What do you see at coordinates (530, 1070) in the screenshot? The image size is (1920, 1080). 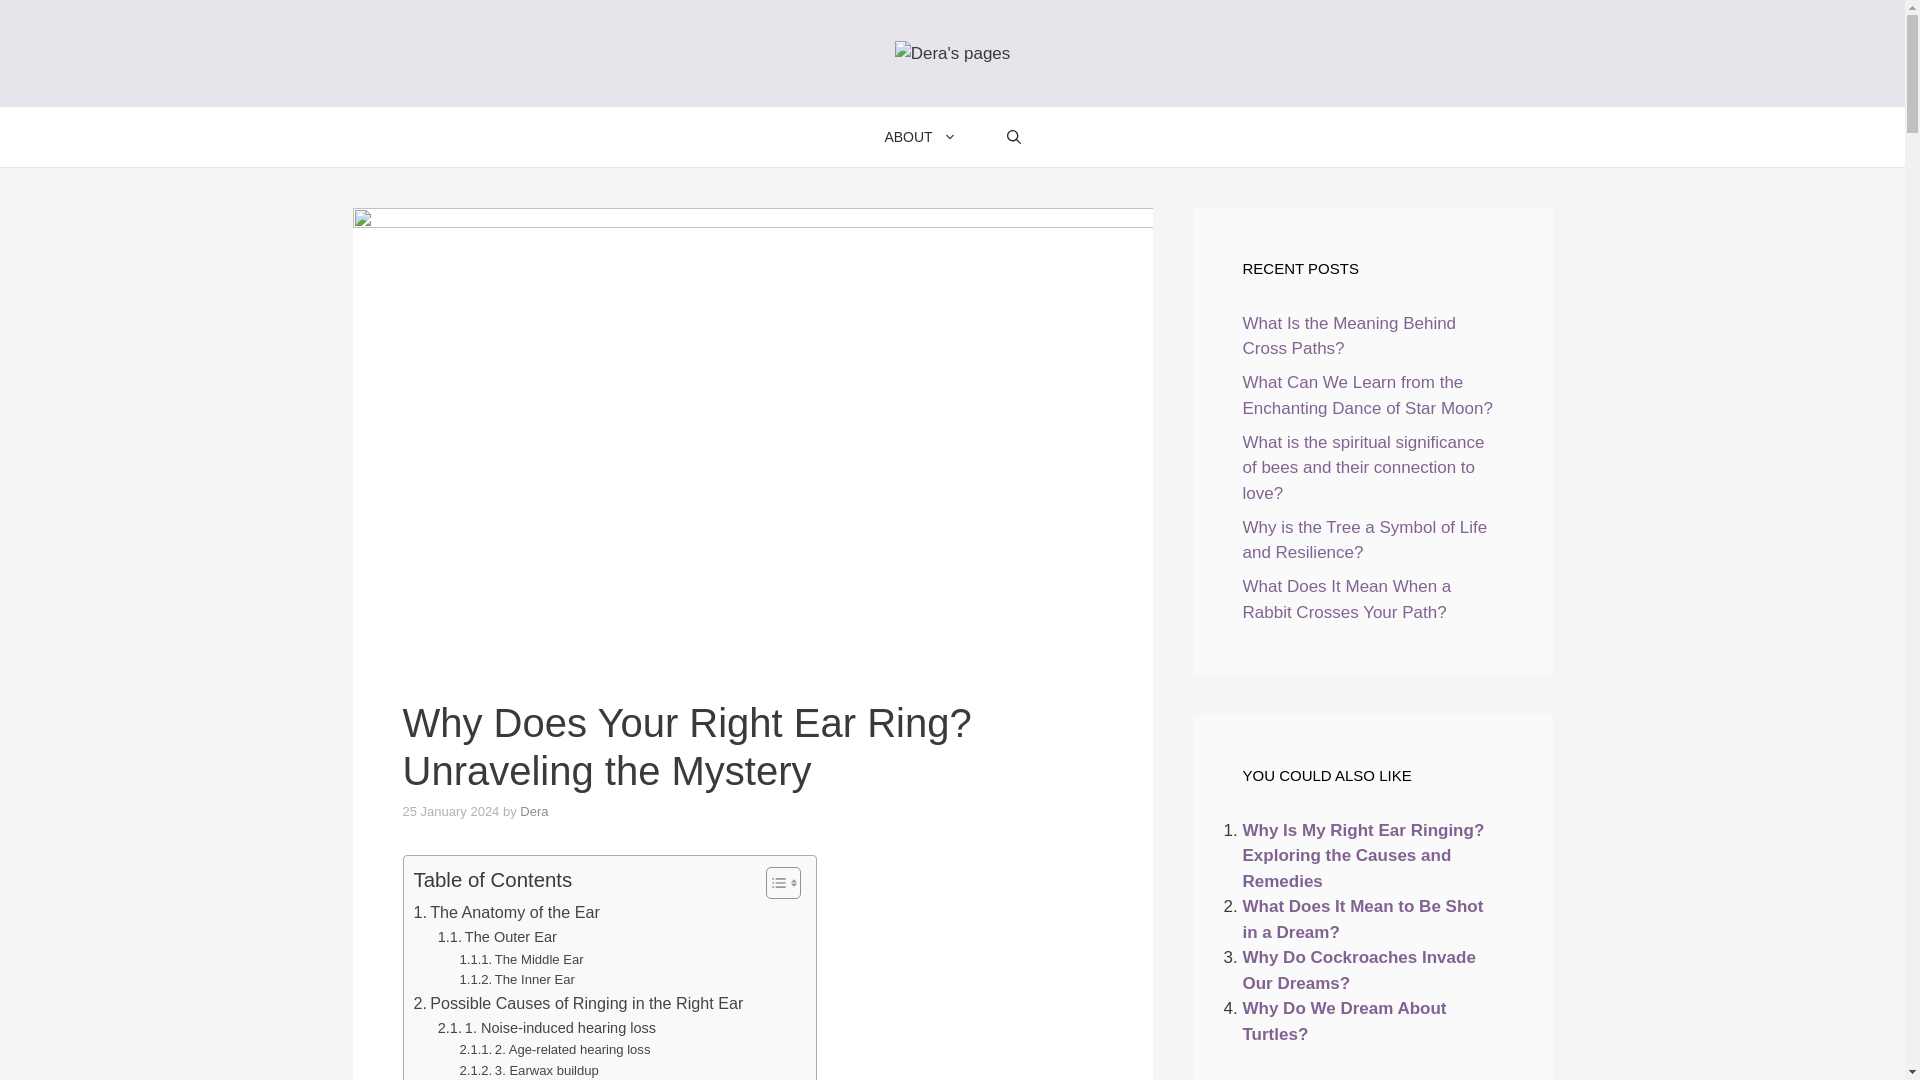 I see `3. Earwax buildup` at bounding box center [530, 1070].